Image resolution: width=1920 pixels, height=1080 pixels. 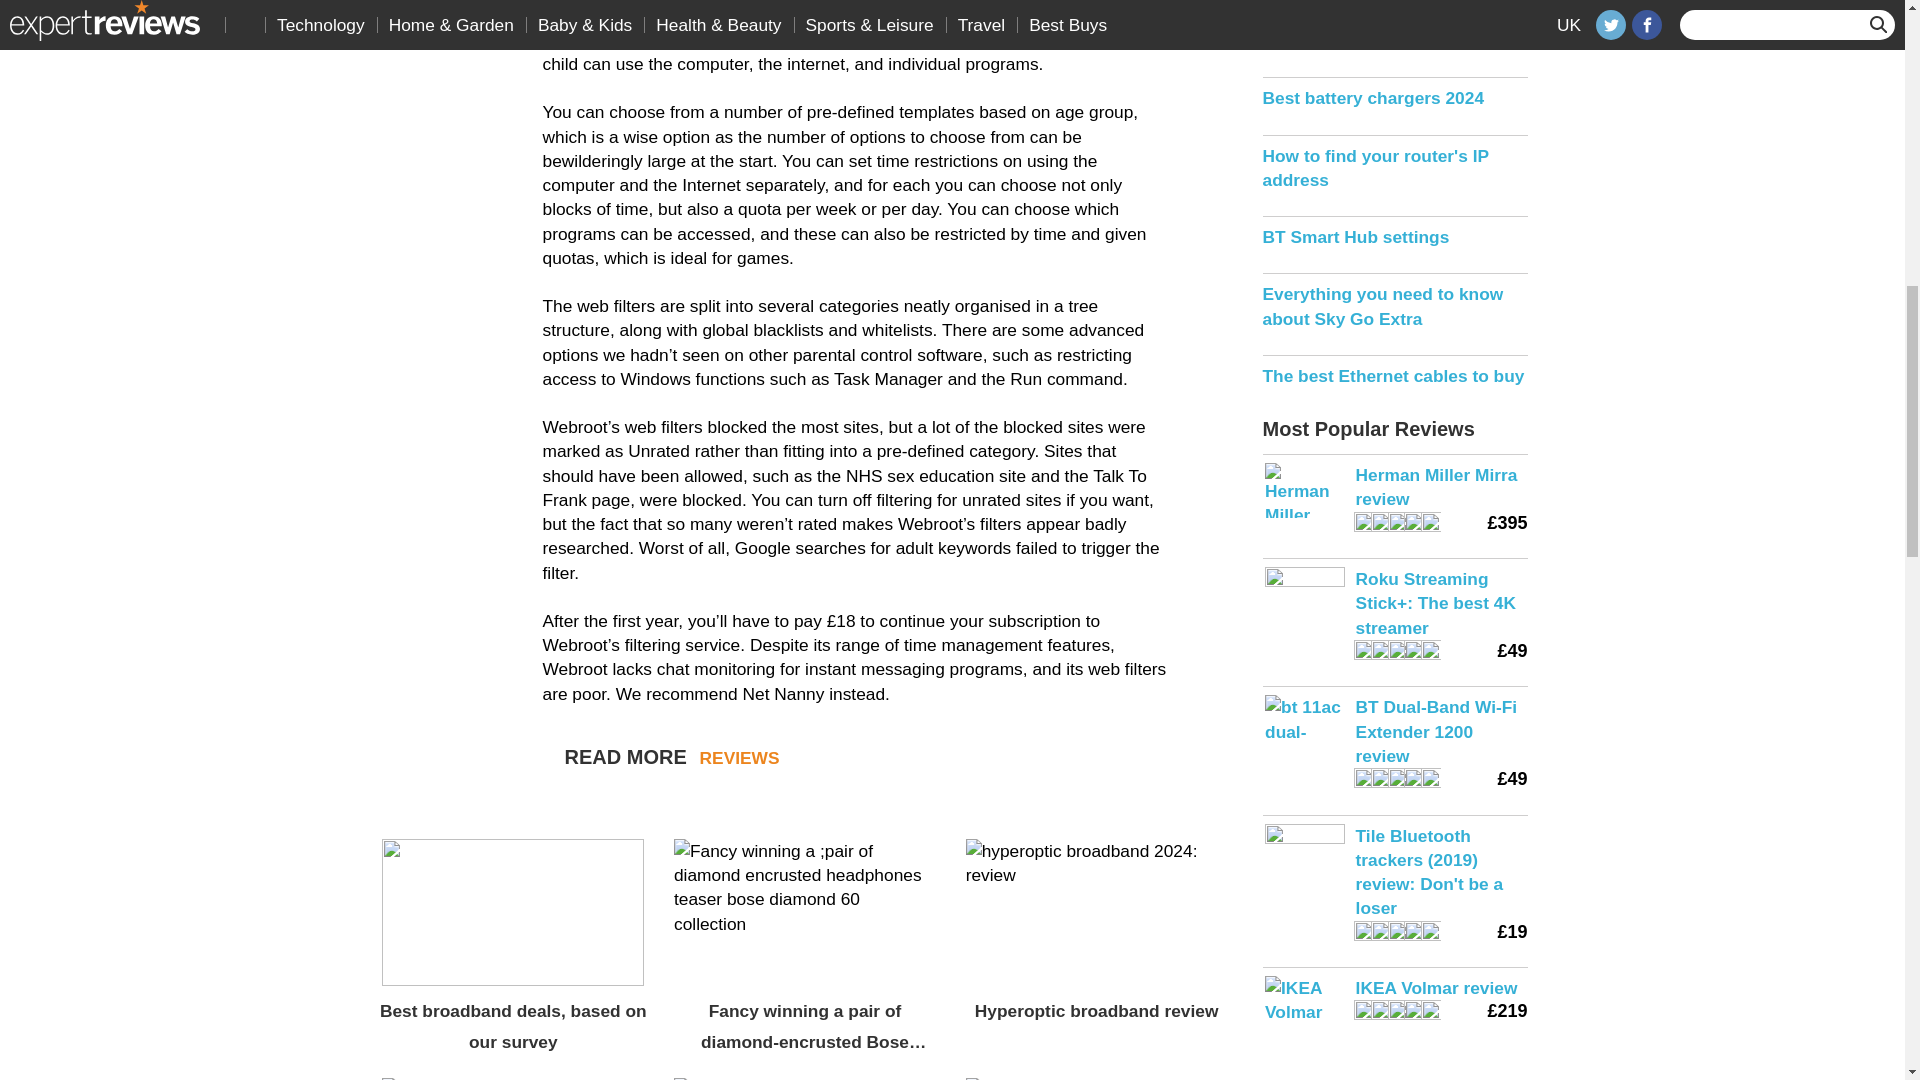 What do you see at coordinates (1096, 1011) in the screenshot?
I see `Hyperoptic broadband review` at bounding box center [1096, 1011].